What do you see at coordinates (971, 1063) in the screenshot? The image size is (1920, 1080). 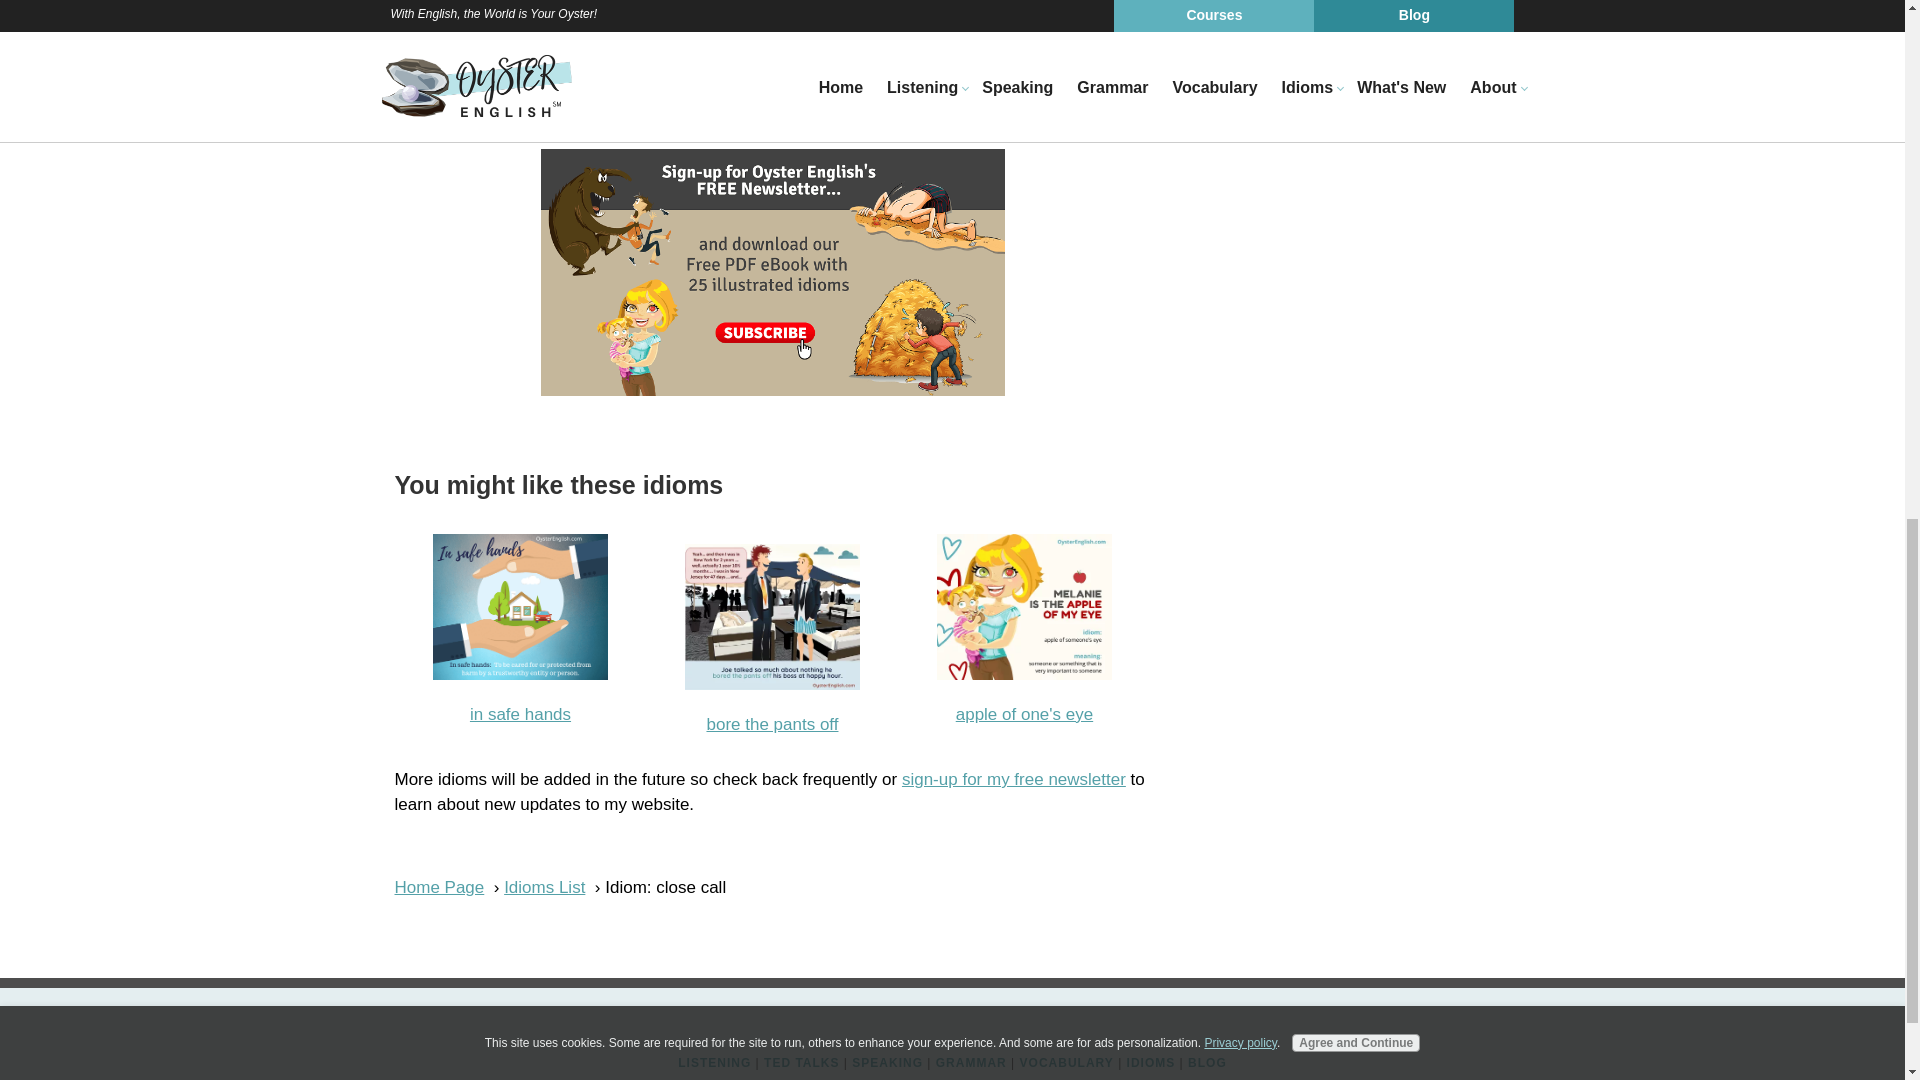 I see `GRAMMAR` at bounding box center [971, 1063].